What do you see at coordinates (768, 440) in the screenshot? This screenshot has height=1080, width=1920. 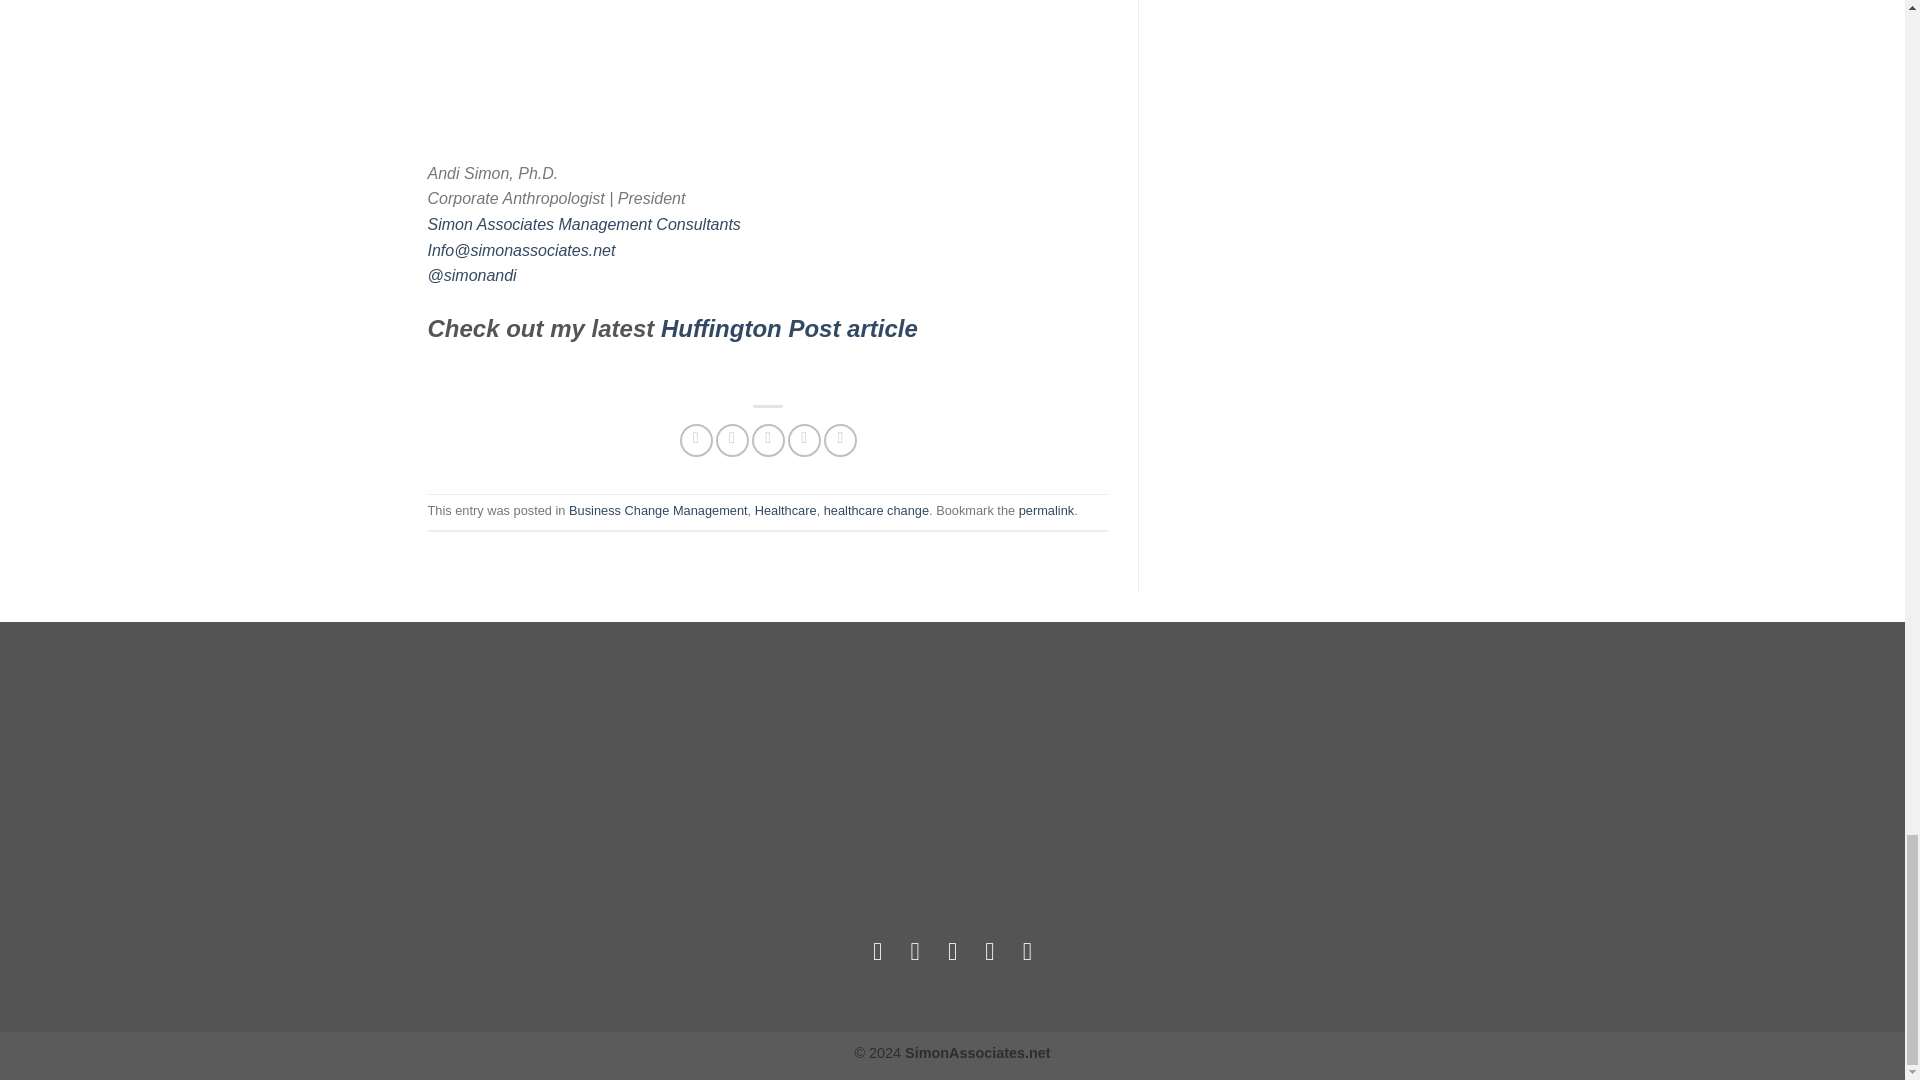 I see `Email to a Friend` at bounding box center [768, 440].